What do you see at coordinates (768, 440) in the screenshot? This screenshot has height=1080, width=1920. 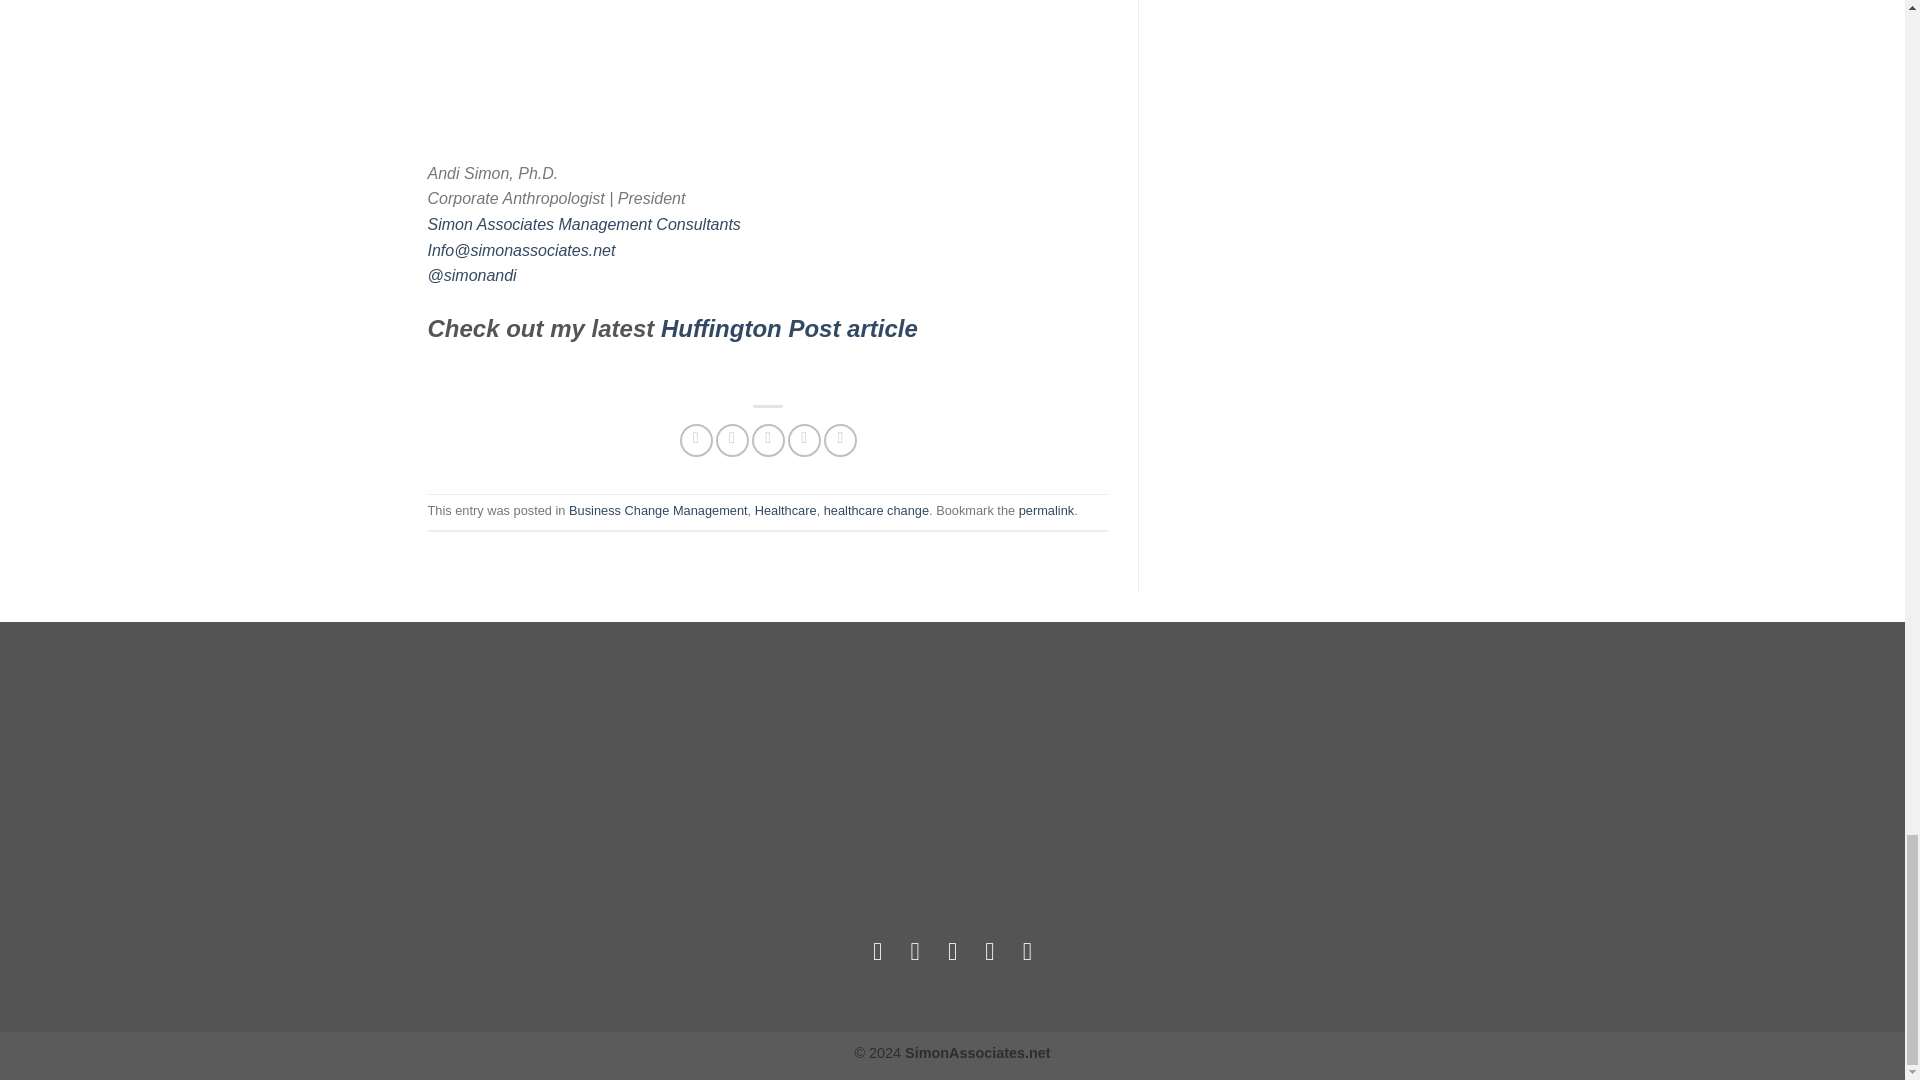 I see `Email to a Friend` at bounding box center [768, 440].